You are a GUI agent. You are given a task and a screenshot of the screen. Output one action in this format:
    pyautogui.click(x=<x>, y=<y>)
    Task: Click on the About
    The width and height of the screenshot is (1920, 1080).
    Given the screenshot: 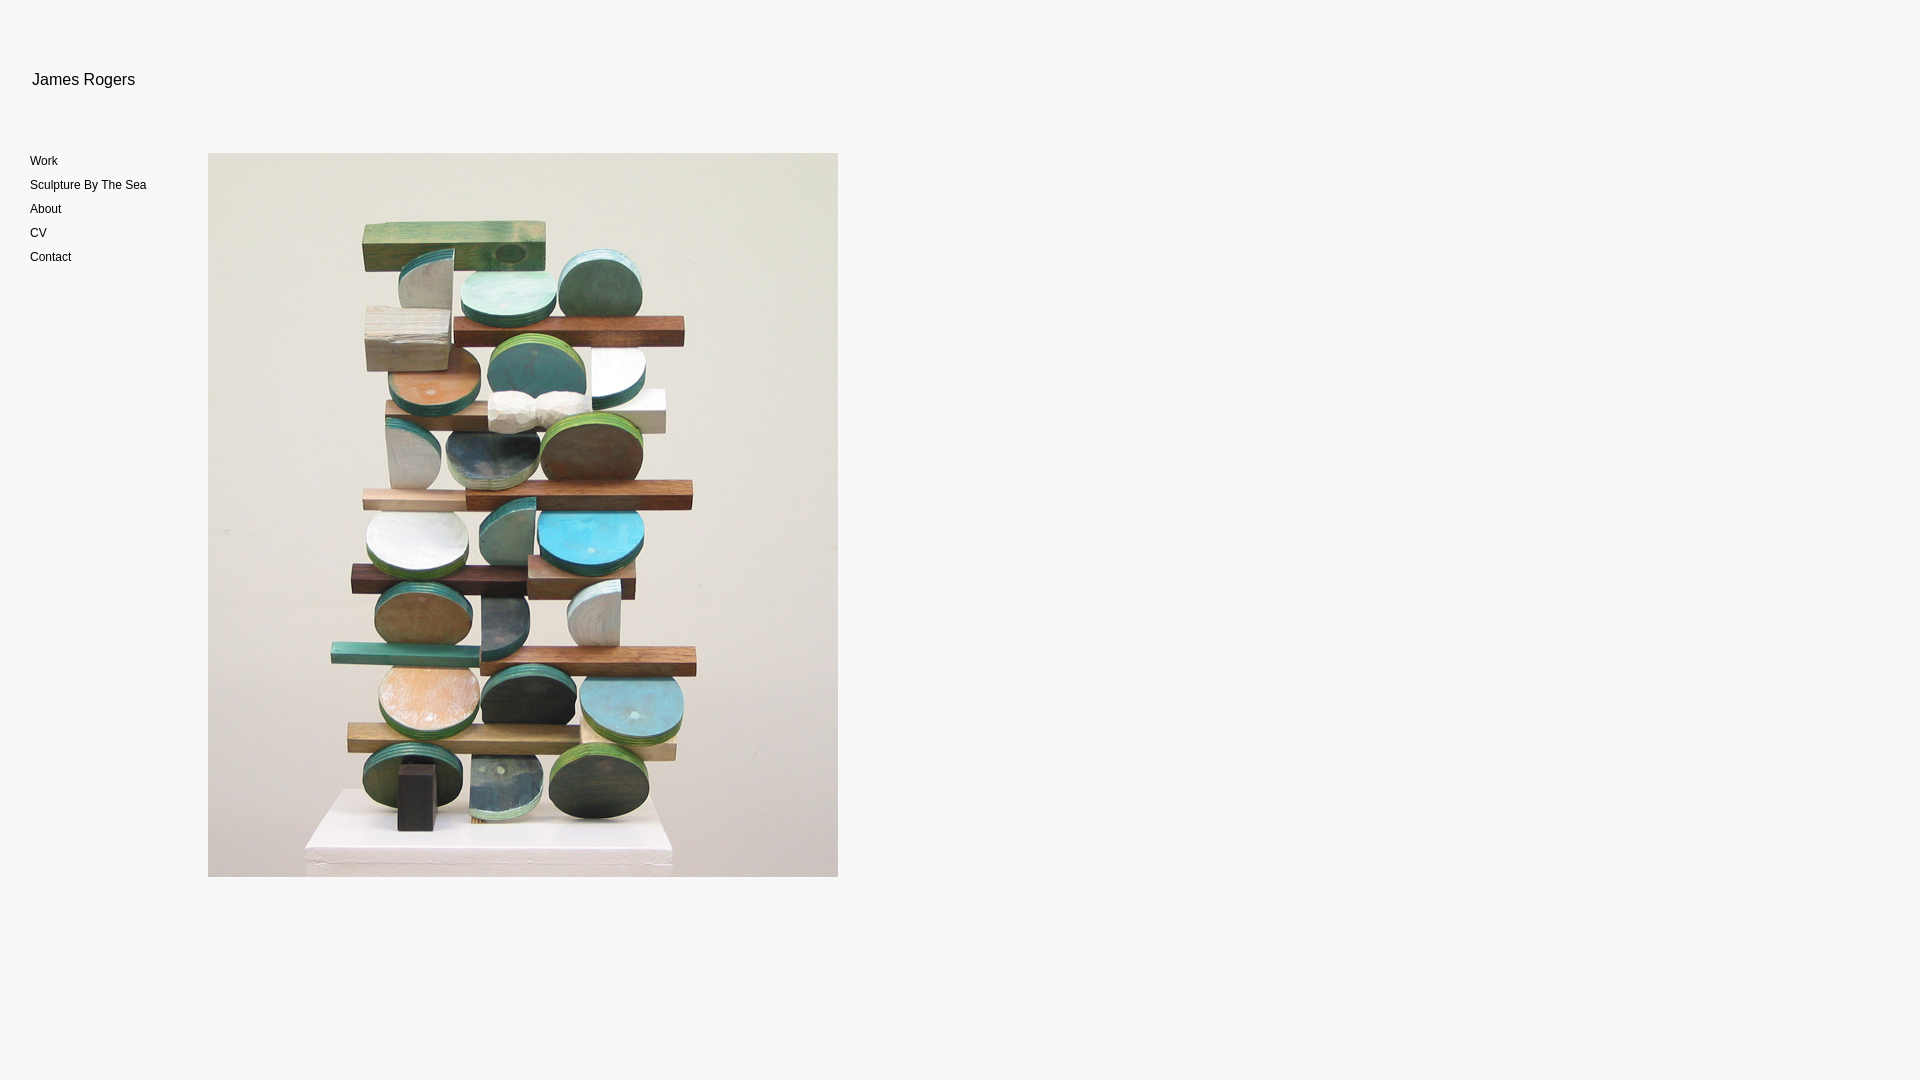 What is the action you would take?
    pyautogui.click(x=46, y=209)
    